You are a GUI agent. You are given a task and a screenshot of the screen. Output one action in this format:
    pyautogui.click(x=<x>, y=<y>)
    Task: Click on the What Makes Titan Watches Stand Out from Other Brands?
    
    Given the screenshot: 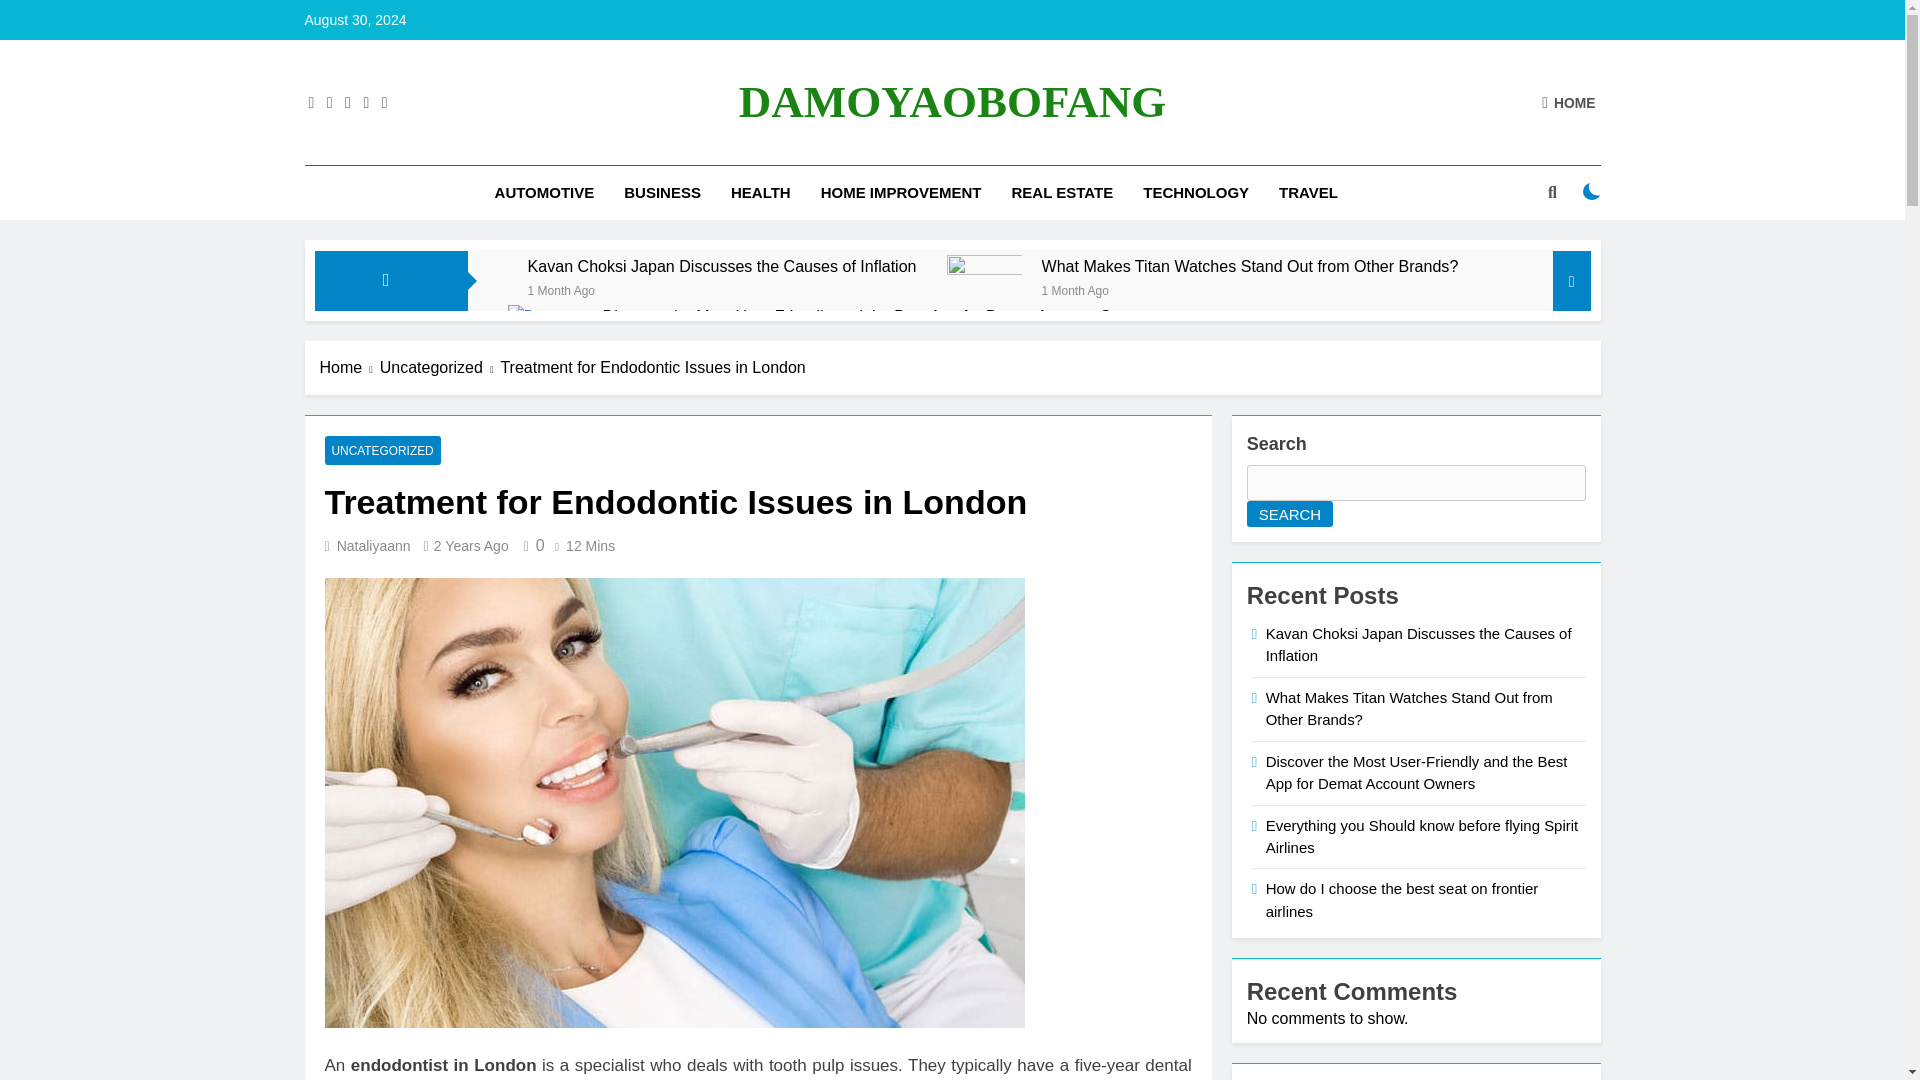 What is the action you would take?
    pyautogui.click(x=984, y=292)
    